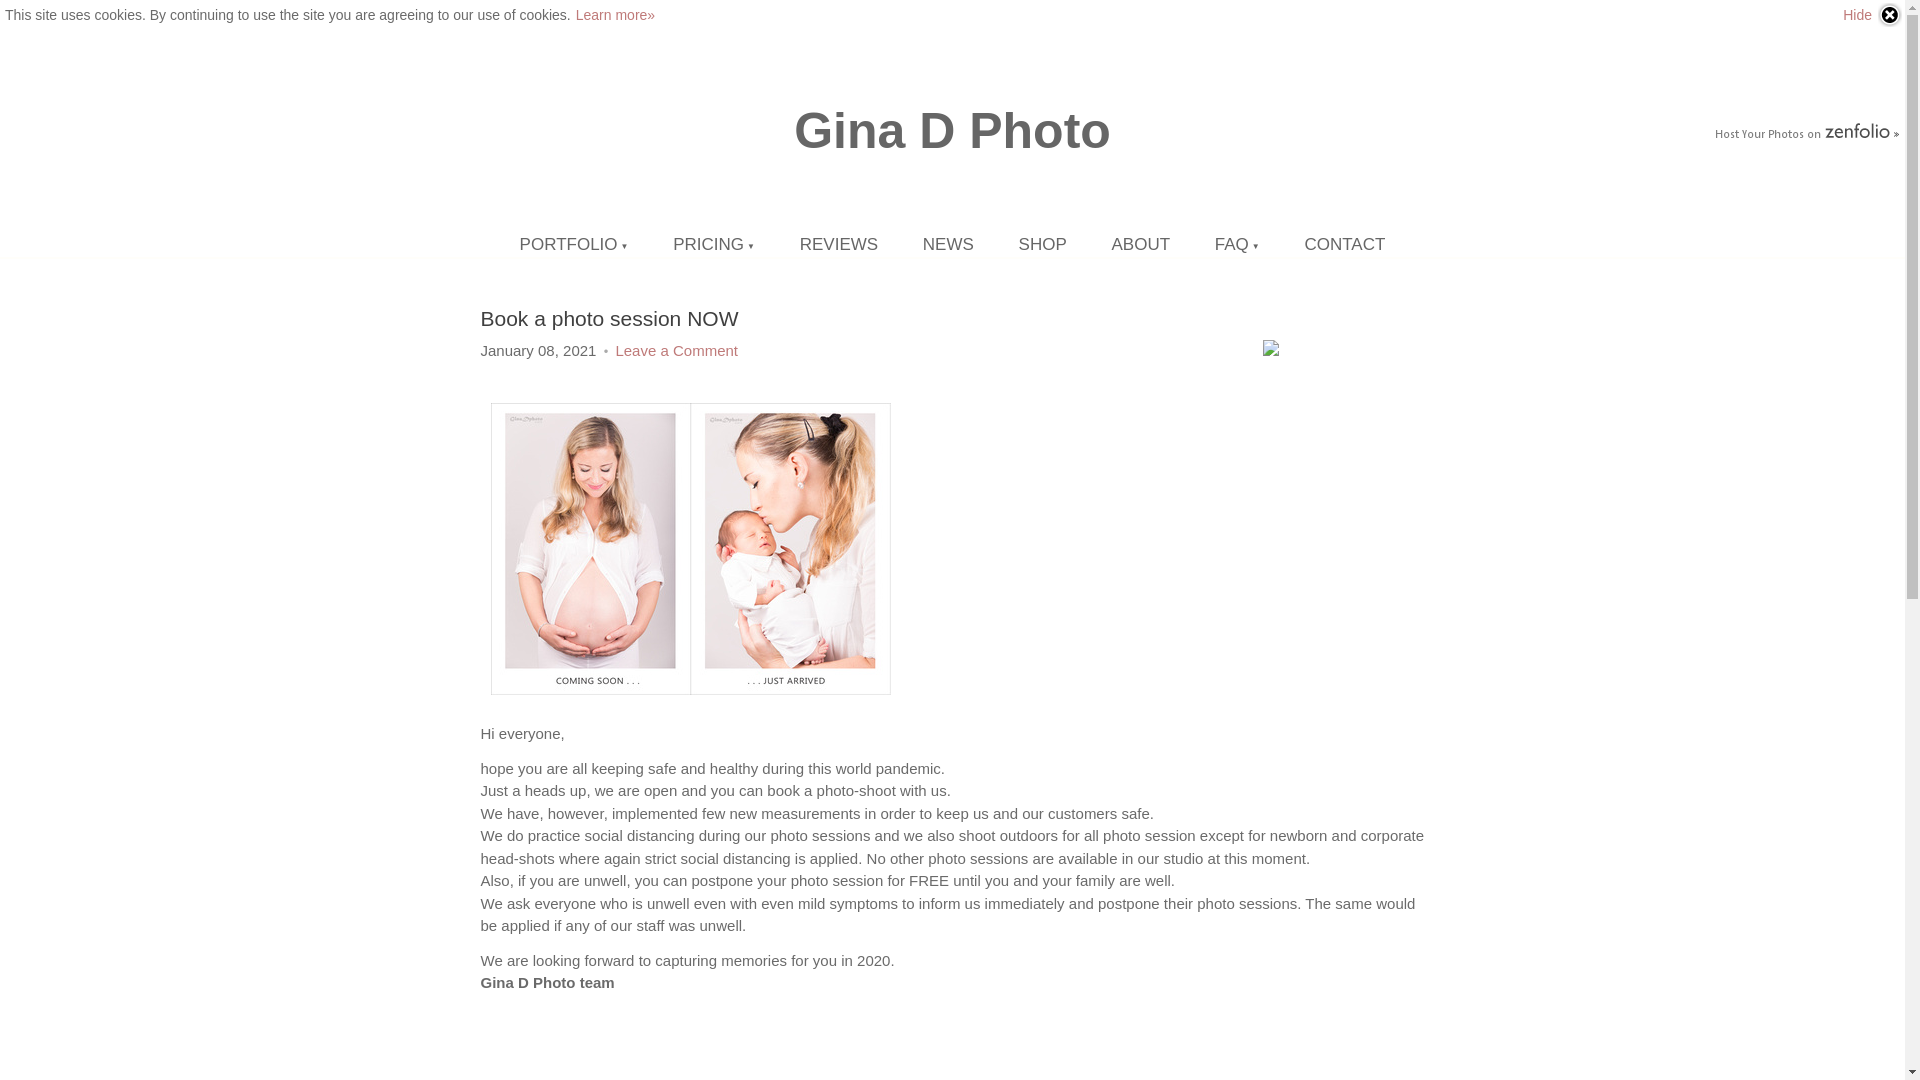  I want to click on REVIEWS, so click(838, 244).